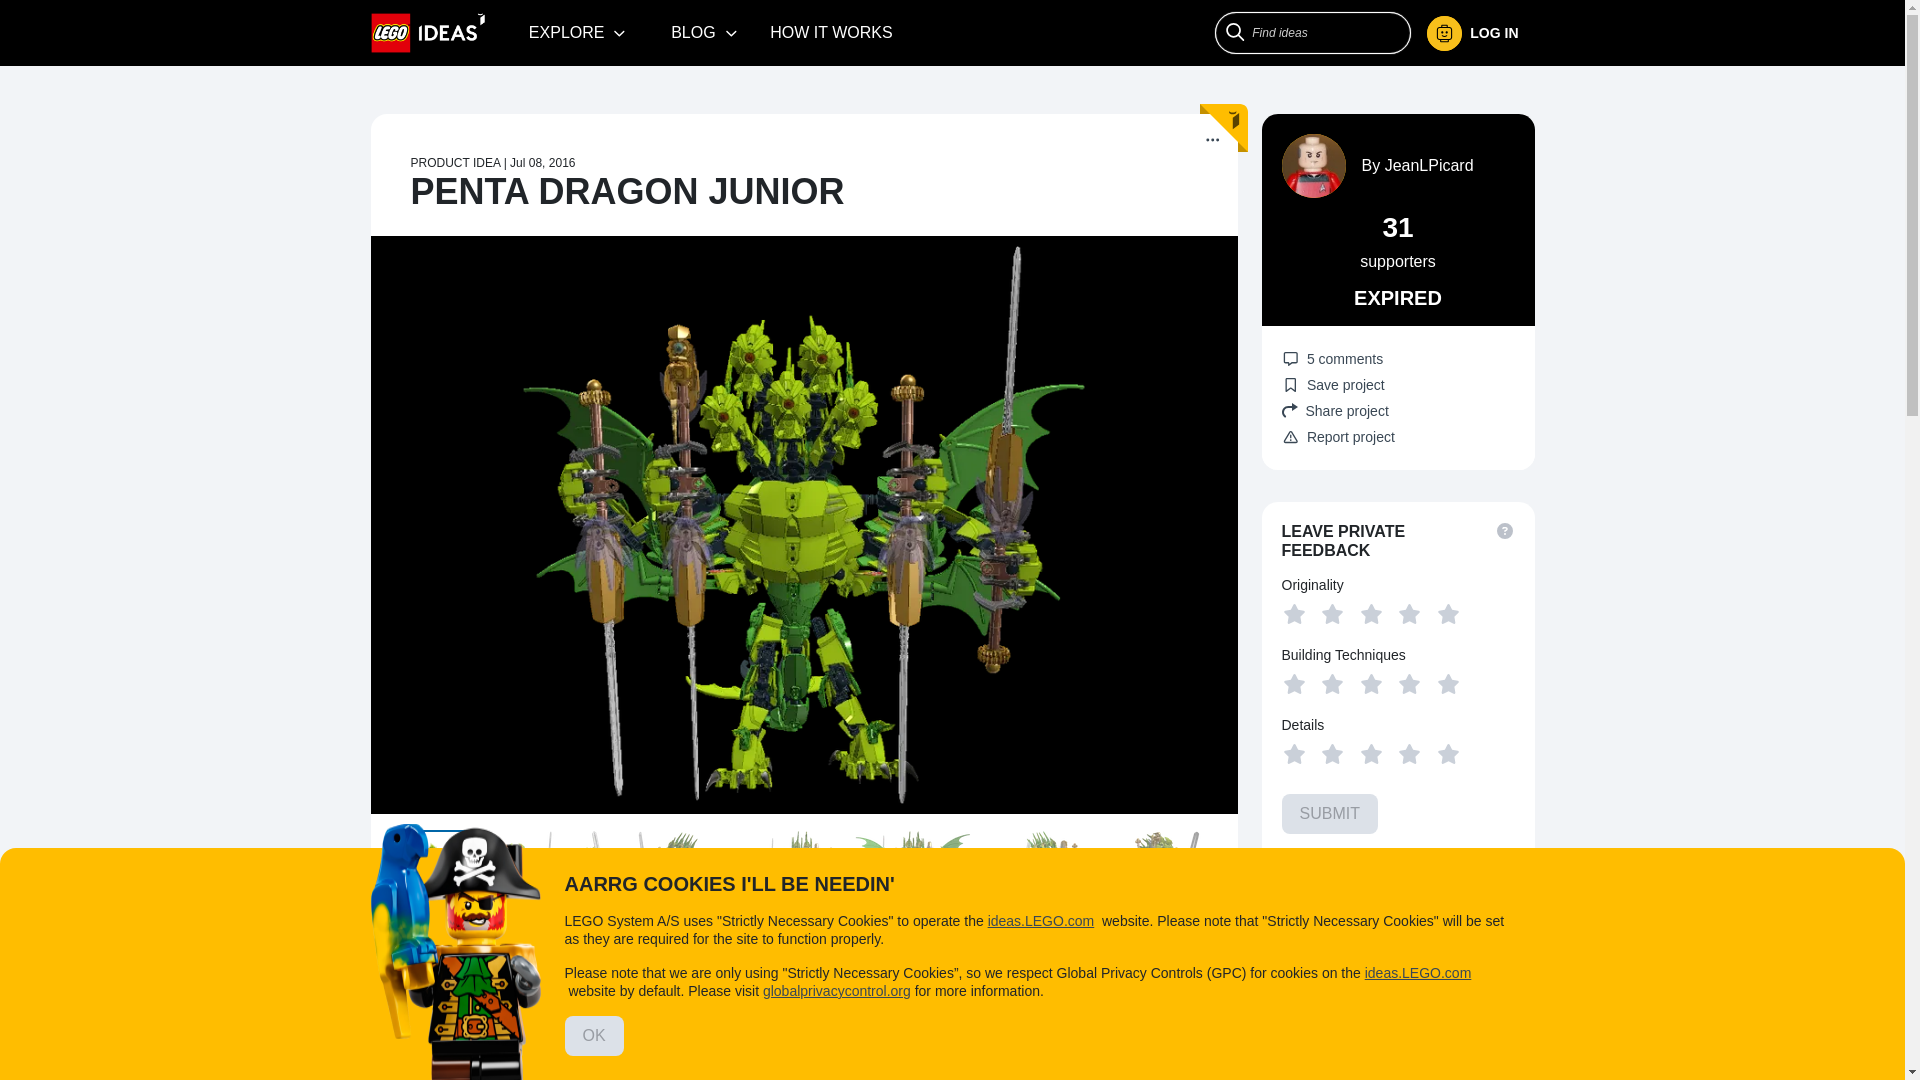 Image resolution: width=1920 pixels, height=1080 pixels. What do you see at coordinates (679, 964) in the screenshot?
I see `COMMENTS 5` at bounding box center [679, 964].